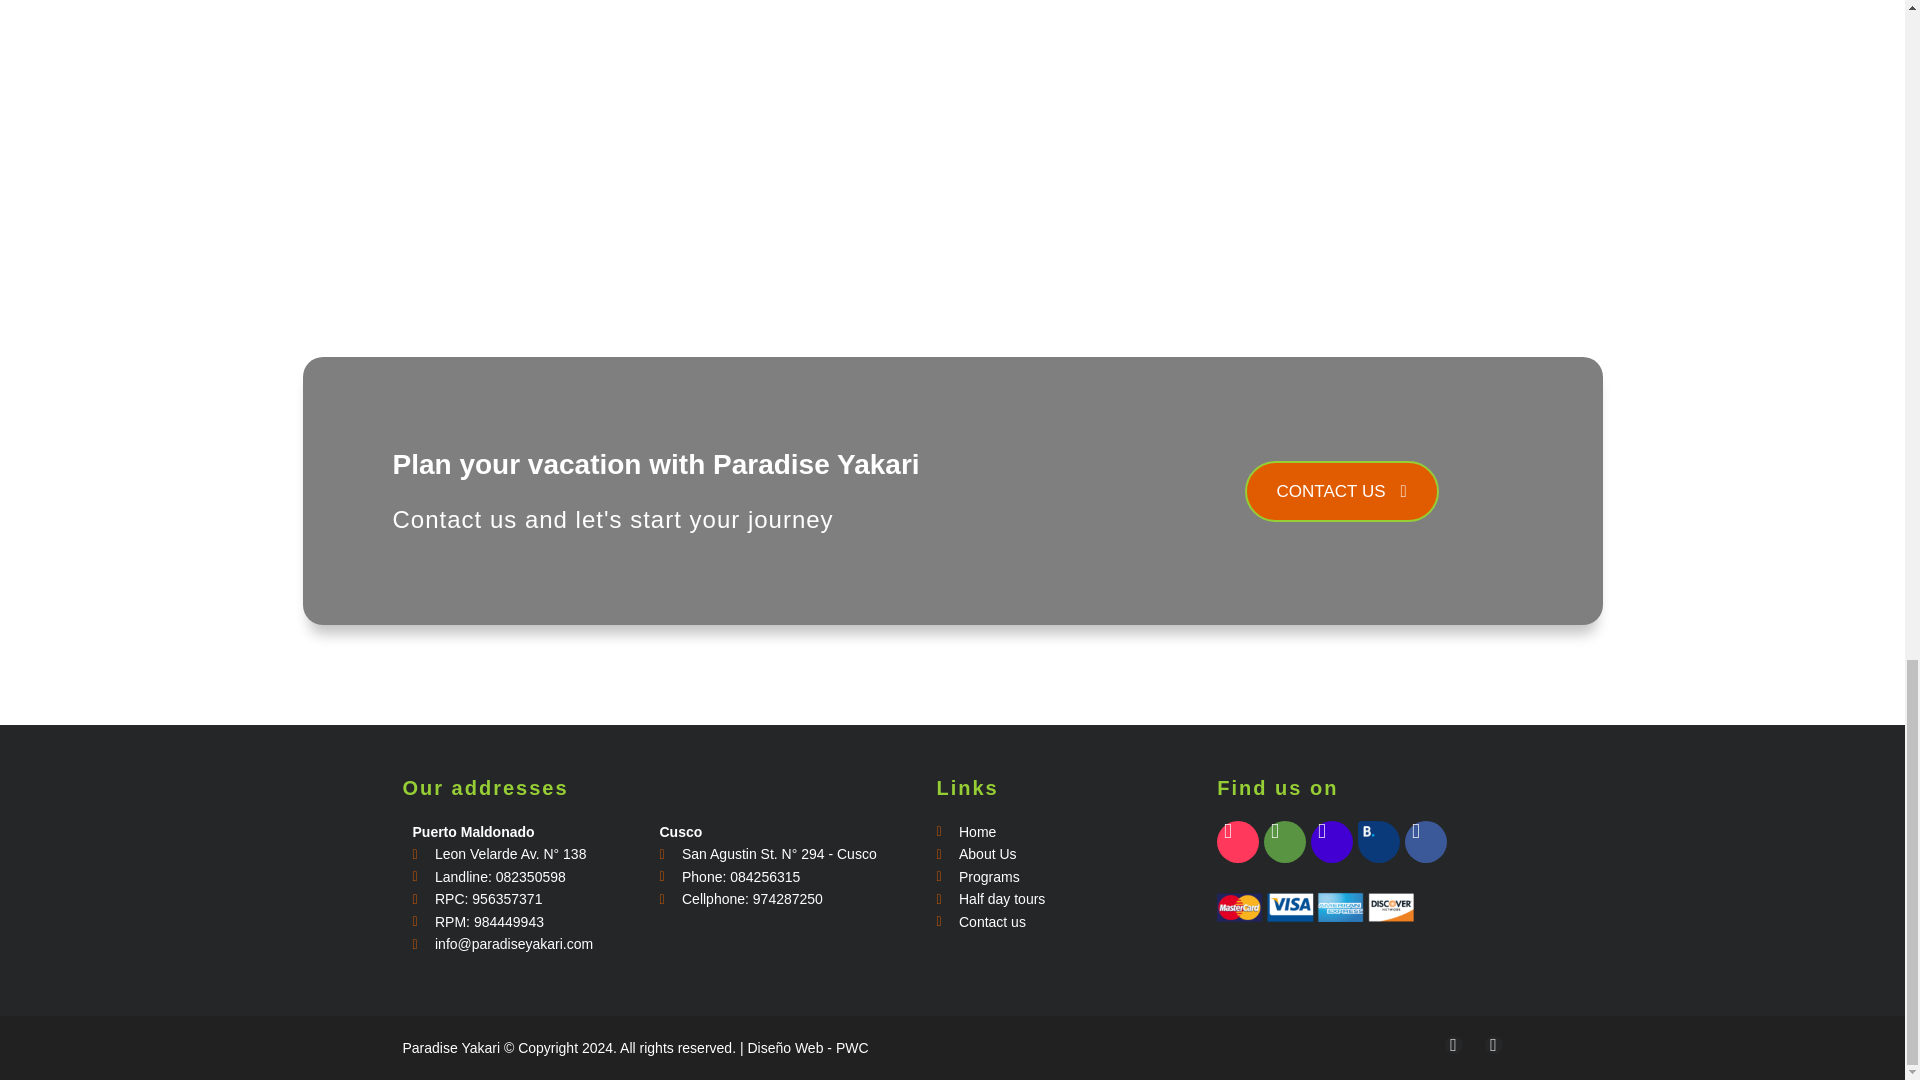  Describe the element at coordinates (526, 899) in the screenshot. I see `RPC: 956357371` at that location.